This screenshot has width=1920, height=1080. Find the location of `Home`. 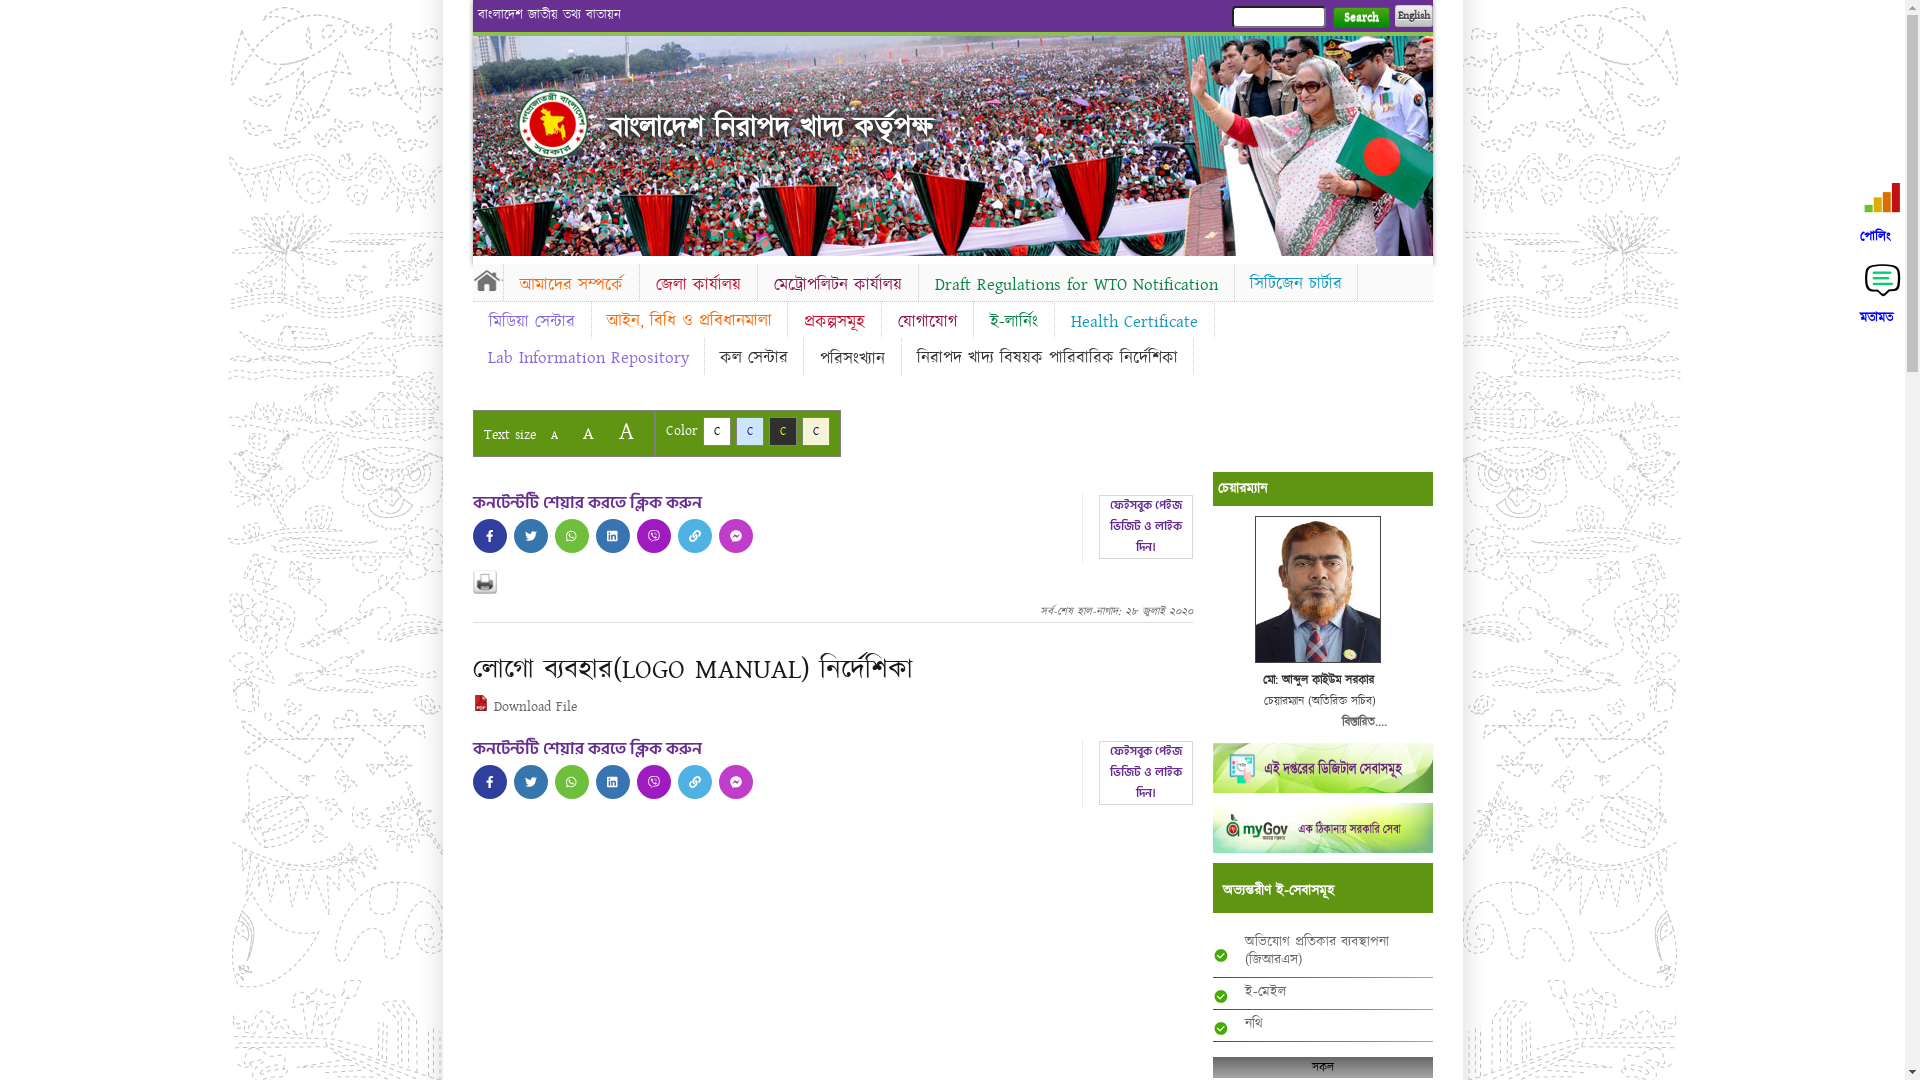

Home is located at coordinates (553, 124).